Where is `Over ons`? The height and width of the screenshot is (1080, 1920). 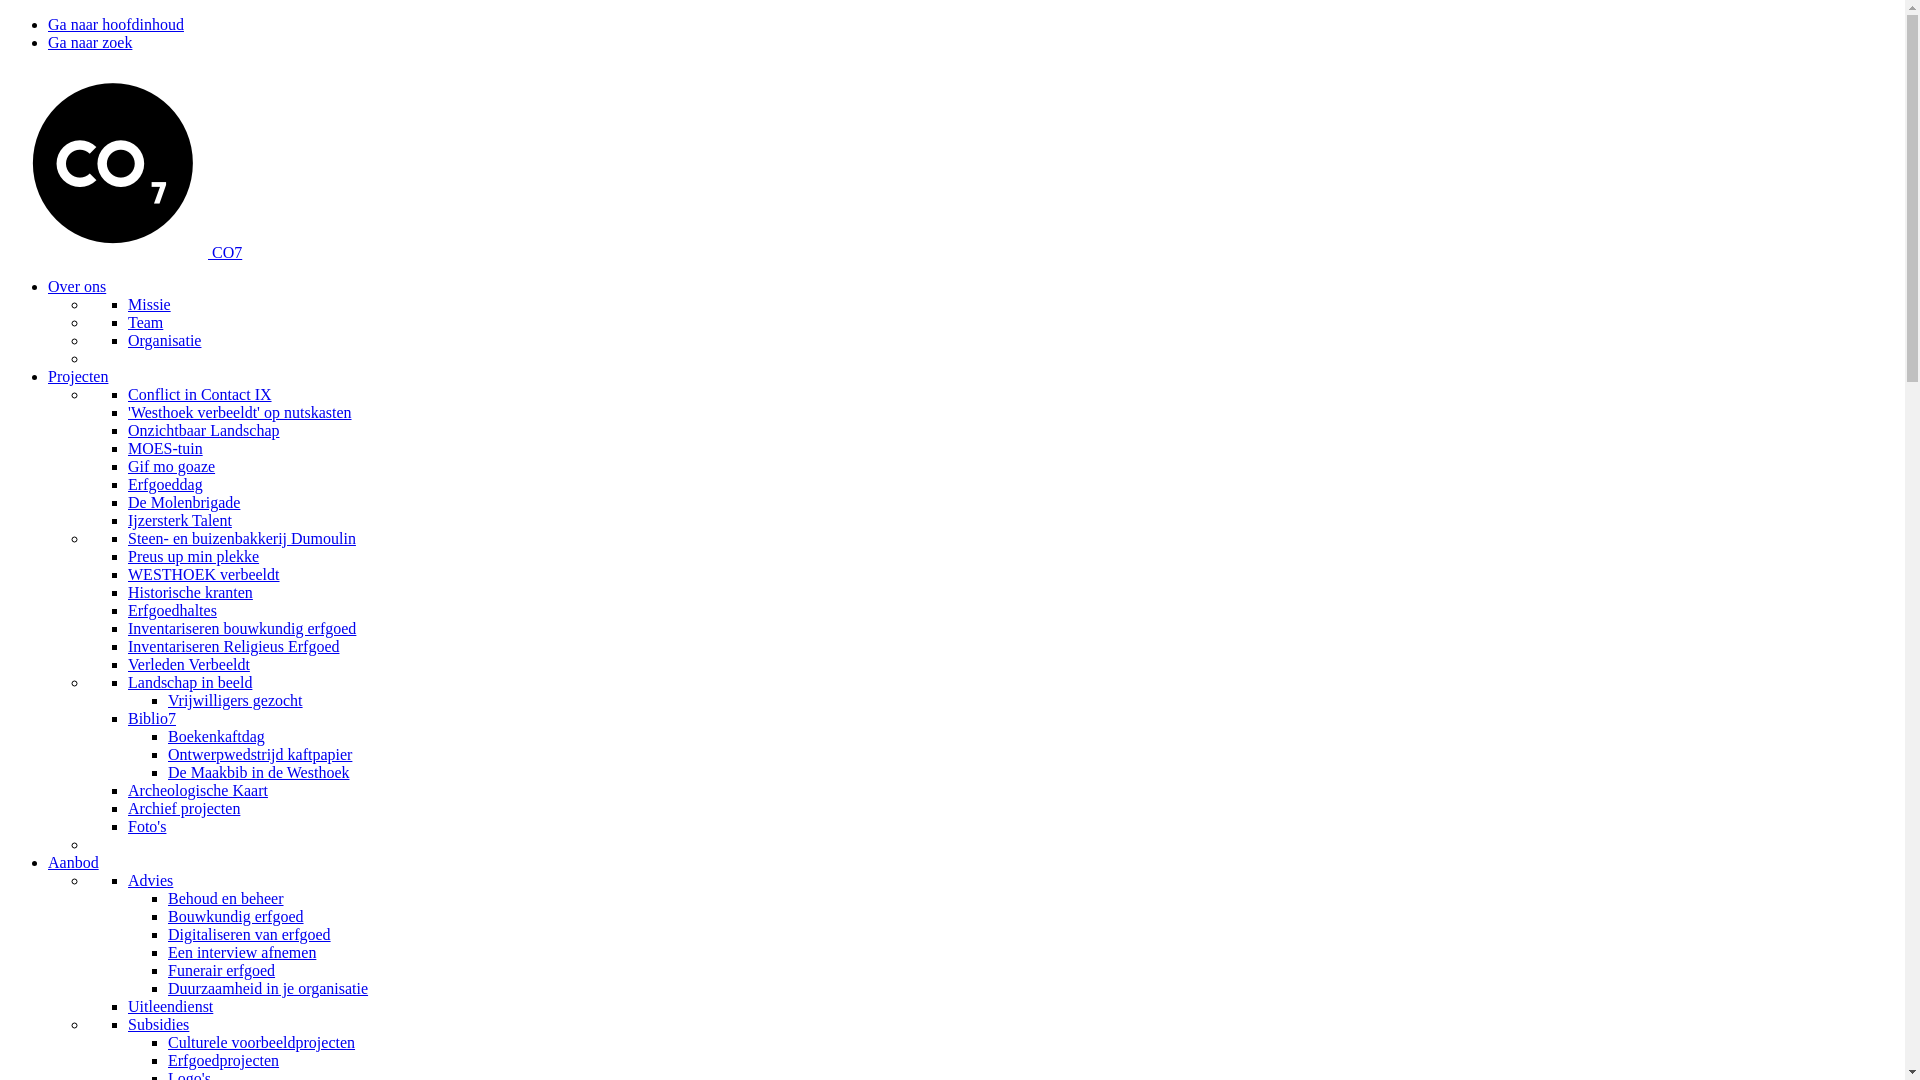 Over ons is located at coordinates (77, 286).